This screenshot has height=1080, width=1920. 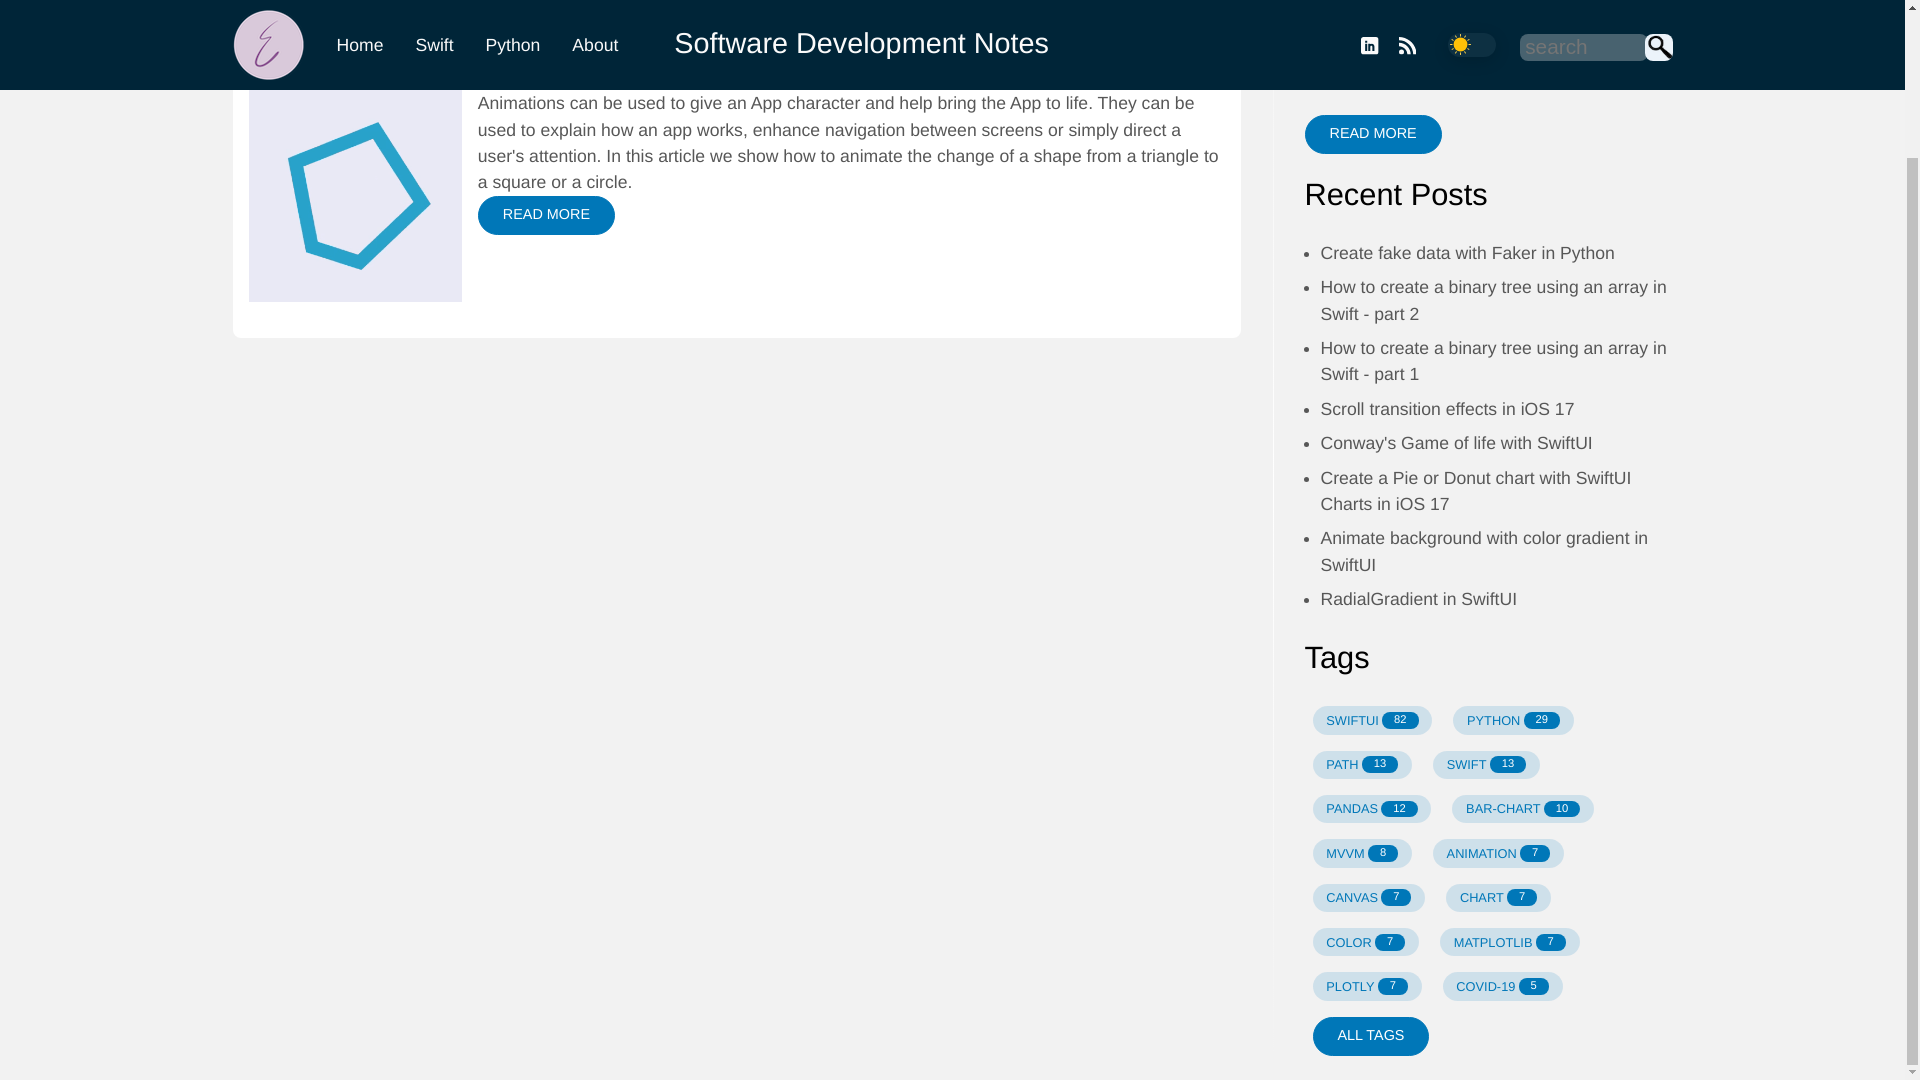 What do you see at coordinates (1447, 408) in the screenshot?
I see `READ MORE` at bounding box center [1447, 408].